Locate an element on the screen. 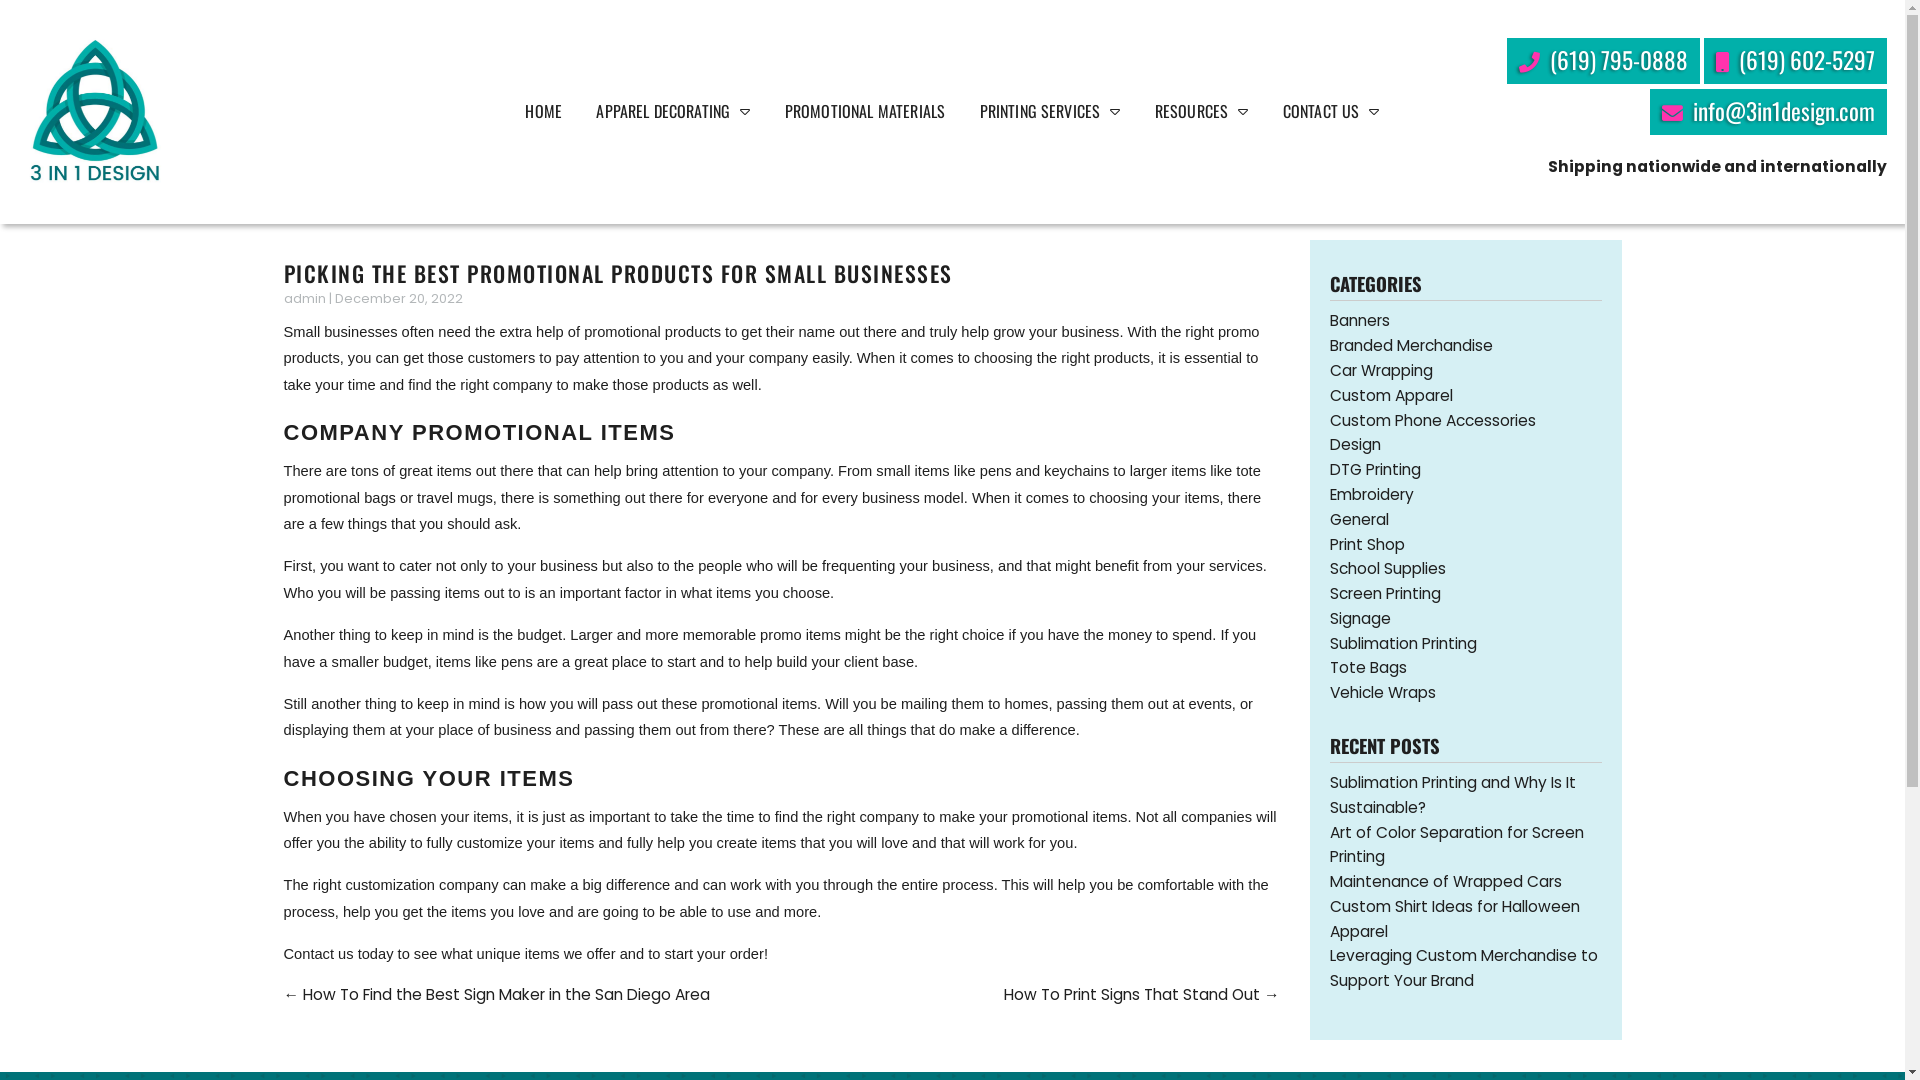 The image size is (1920, 1080). (619) 602-5297 is located at coordinates (1796, 61).